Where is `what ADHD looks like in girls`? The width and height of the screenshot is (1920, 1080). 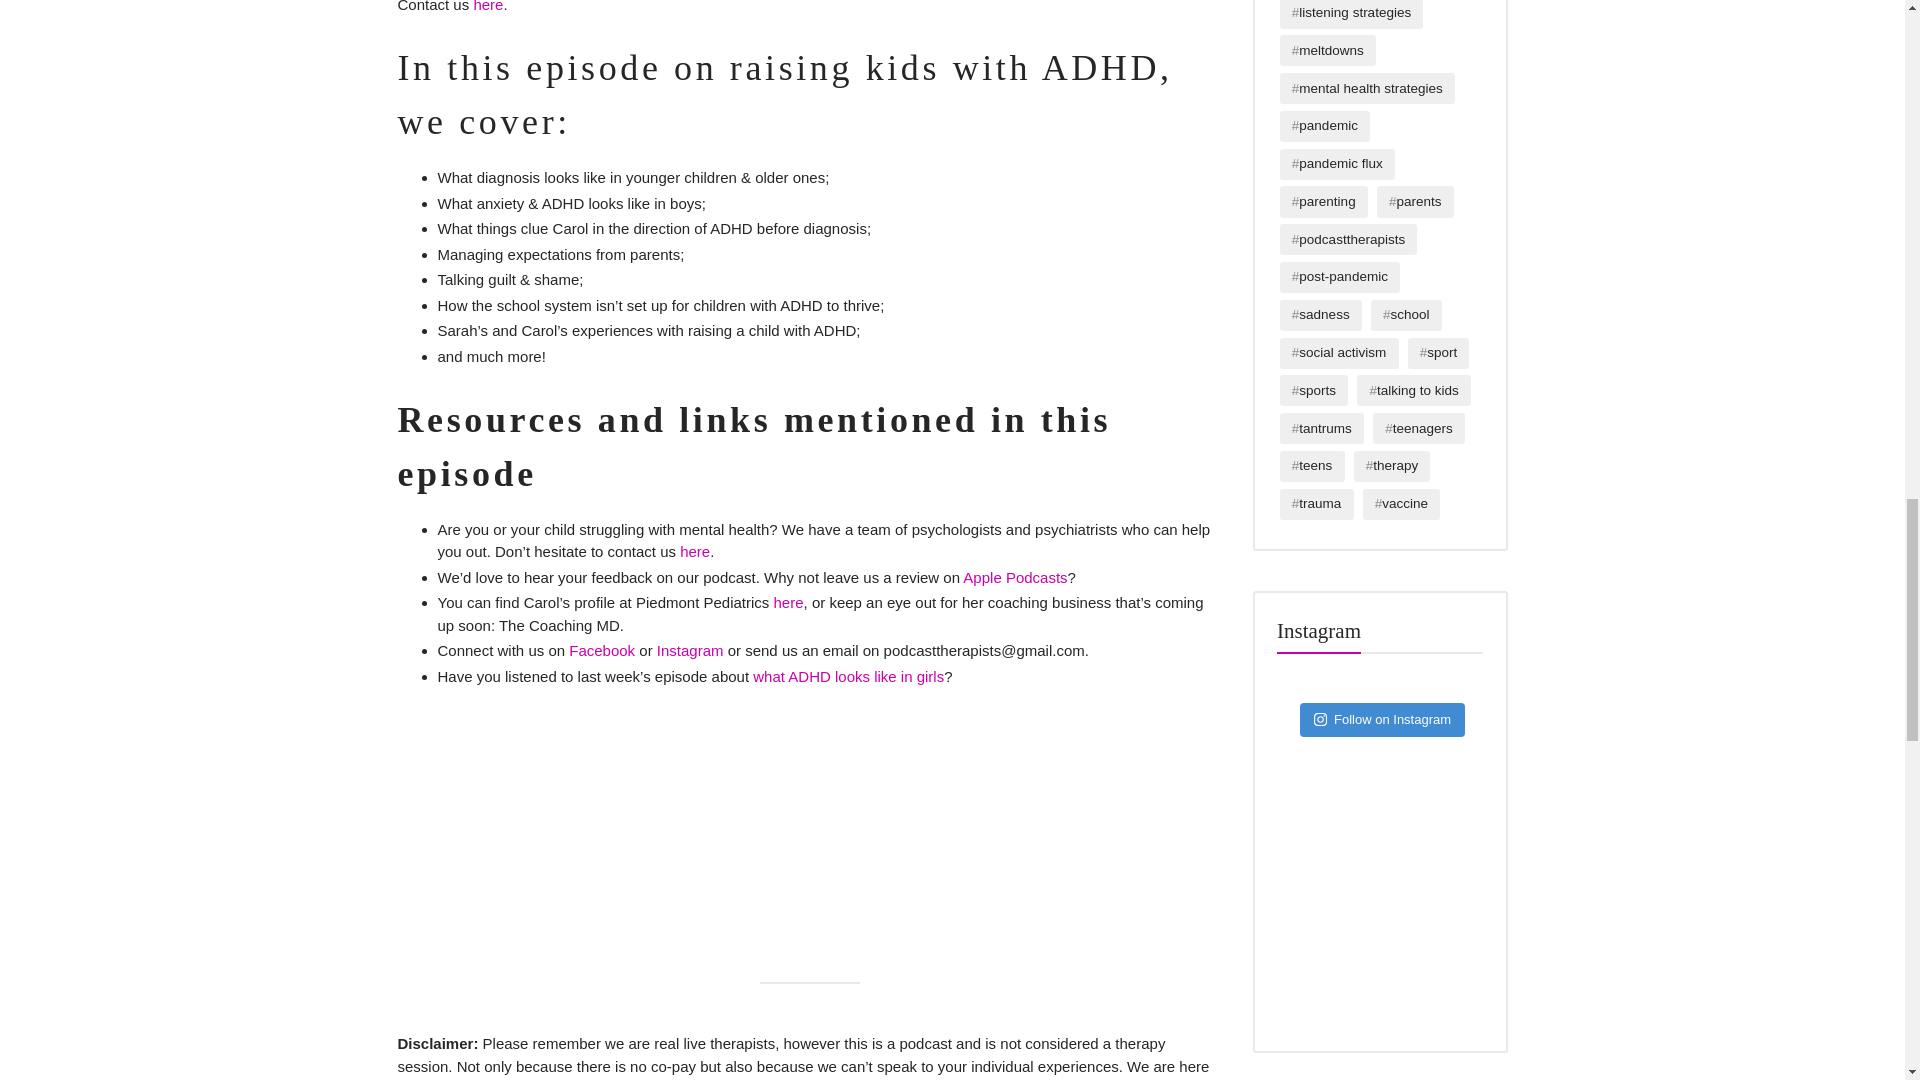 what ADHD looks like in girls is located at coordinates (848, 676).